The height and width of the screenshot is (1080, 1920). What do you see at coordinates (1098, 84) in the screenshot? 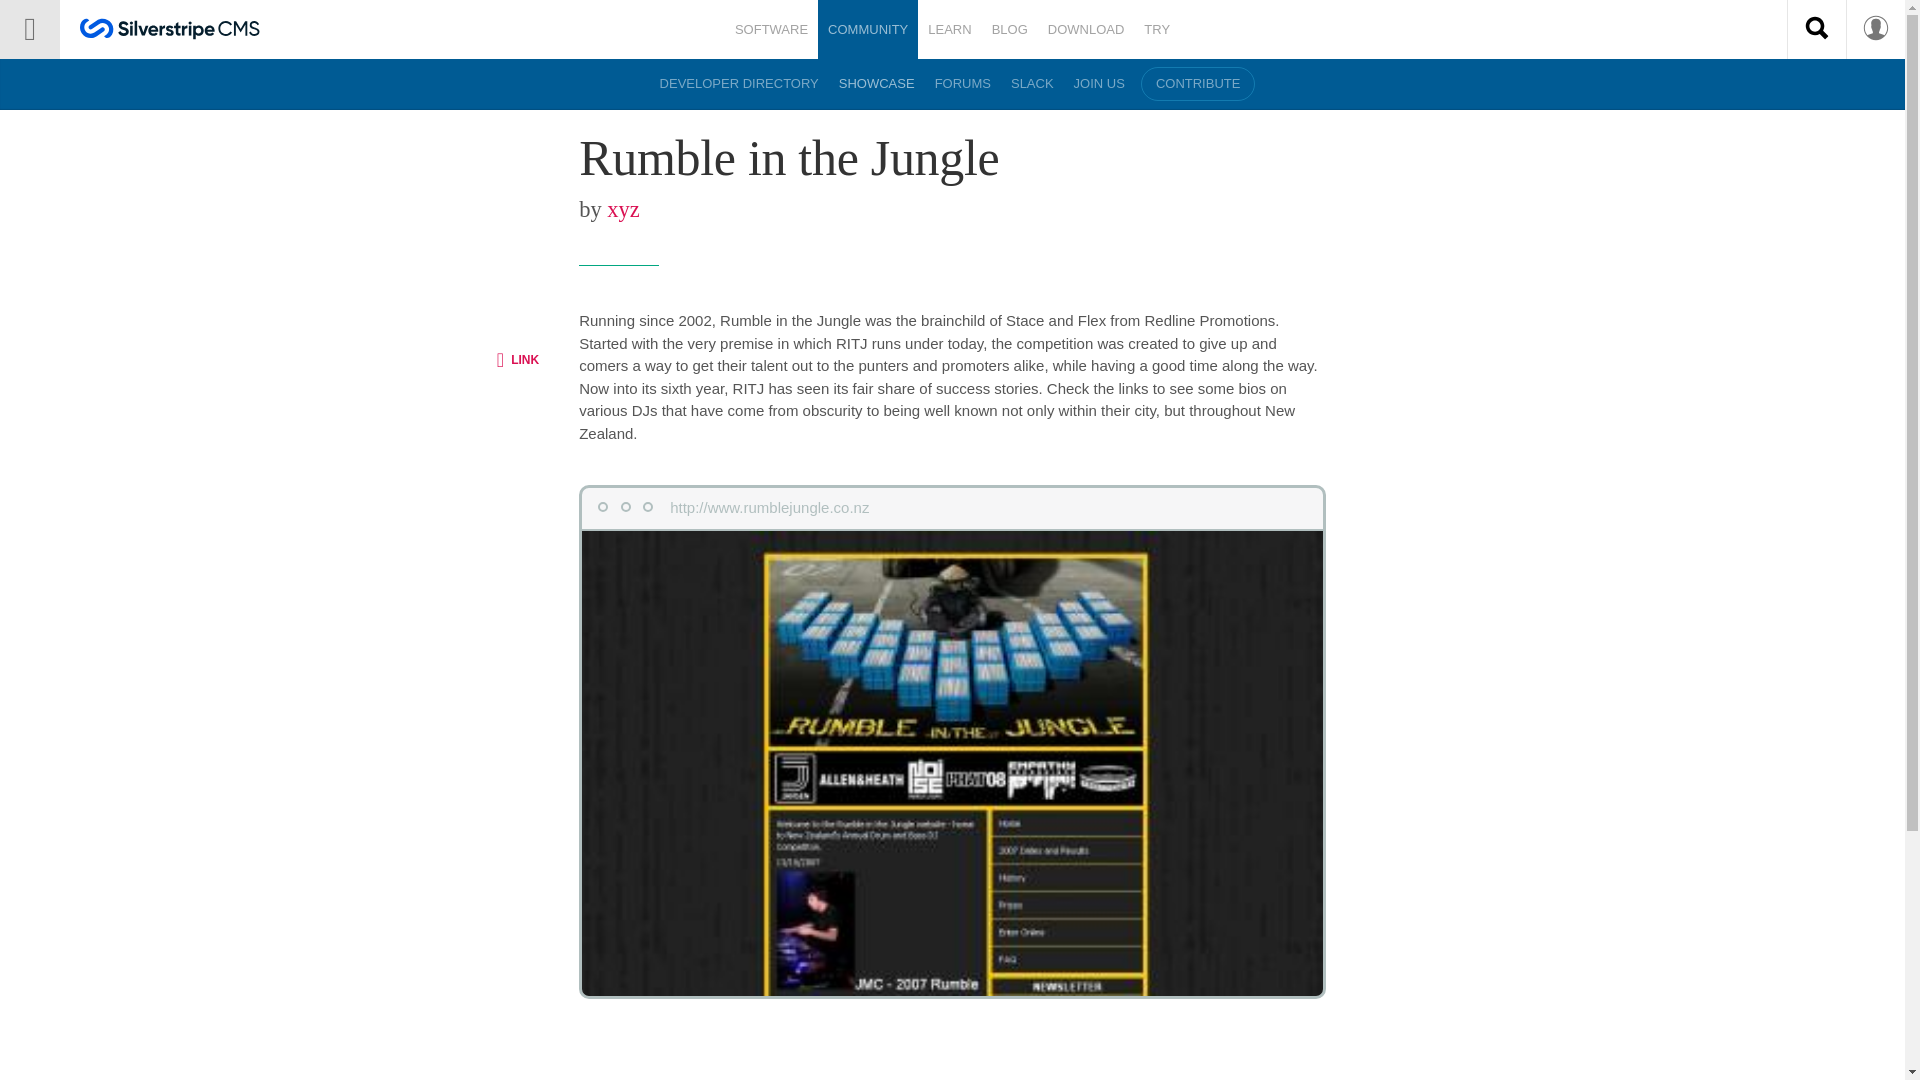
I see `JOIN US` at bounding box center [1098, 84].